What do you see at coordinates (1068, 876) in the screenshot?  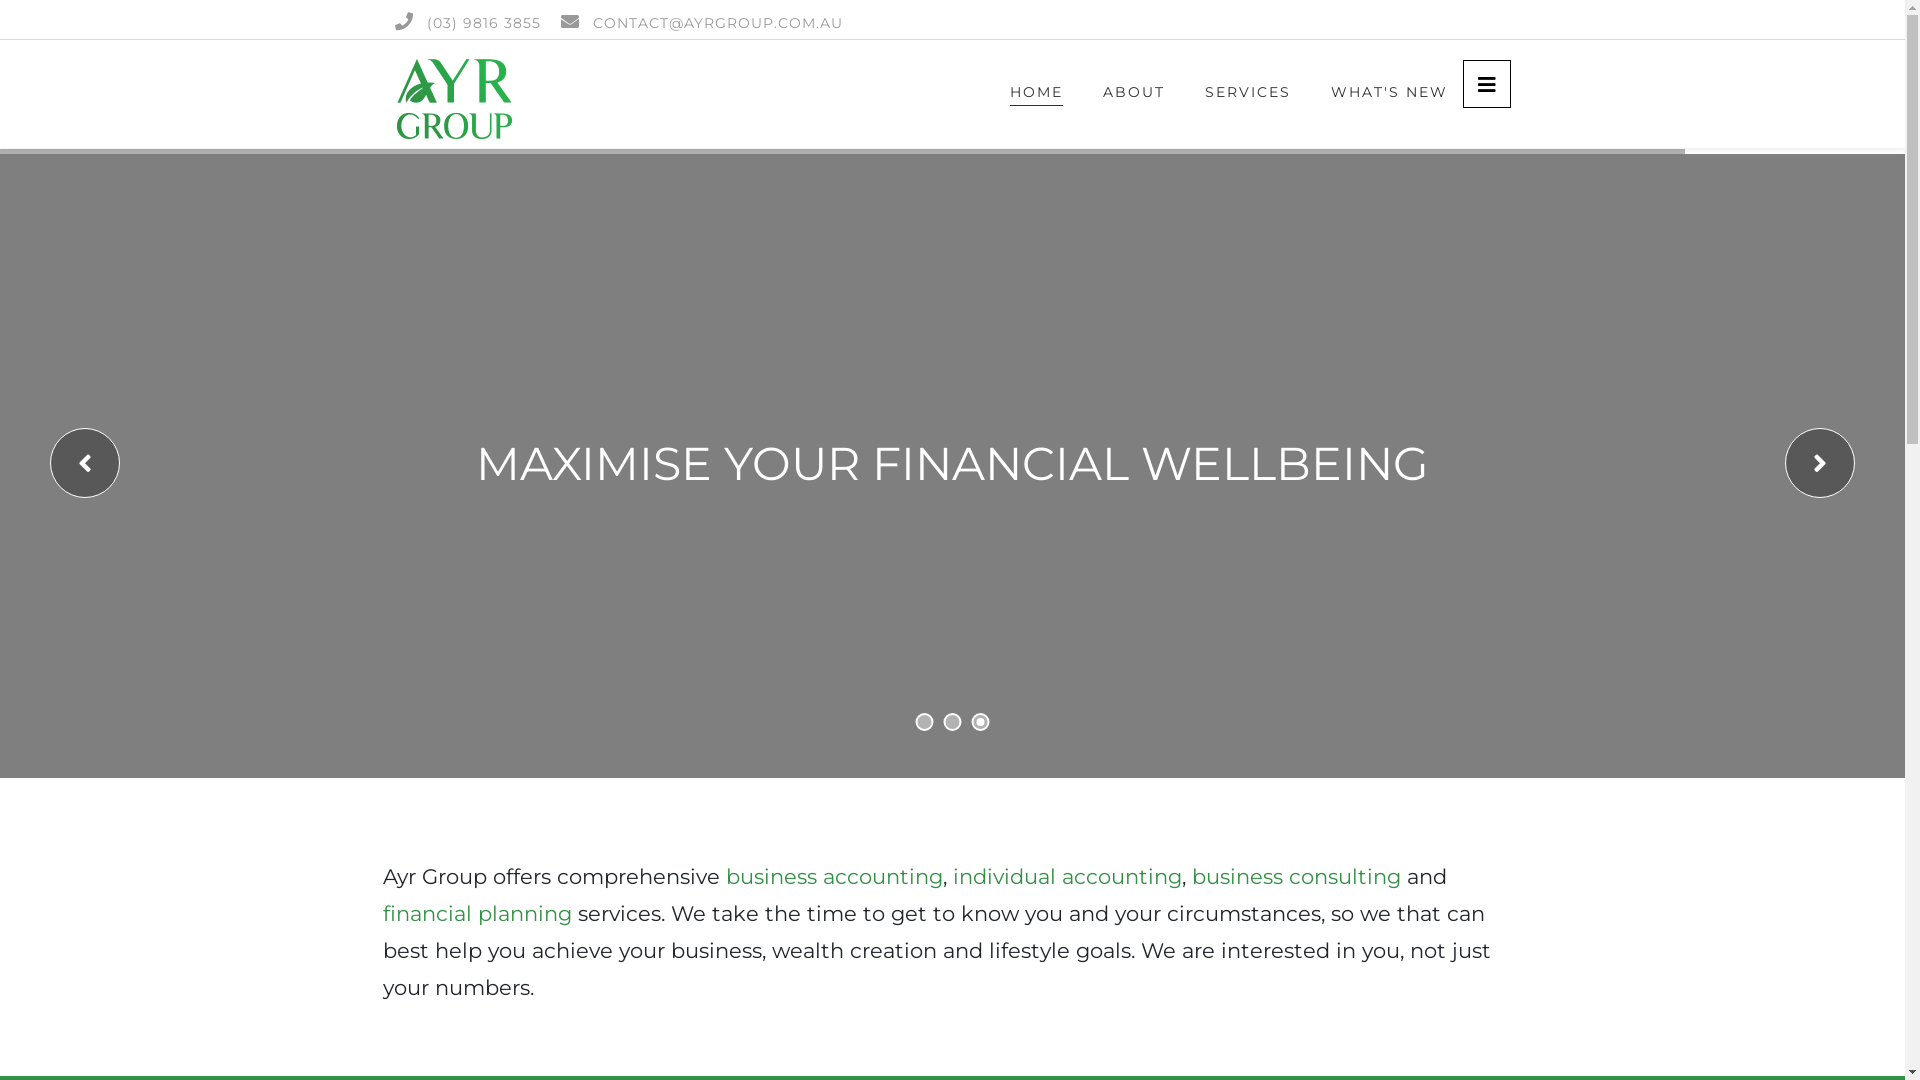 I see `individual accounting` at bounding box center [1068, 876].